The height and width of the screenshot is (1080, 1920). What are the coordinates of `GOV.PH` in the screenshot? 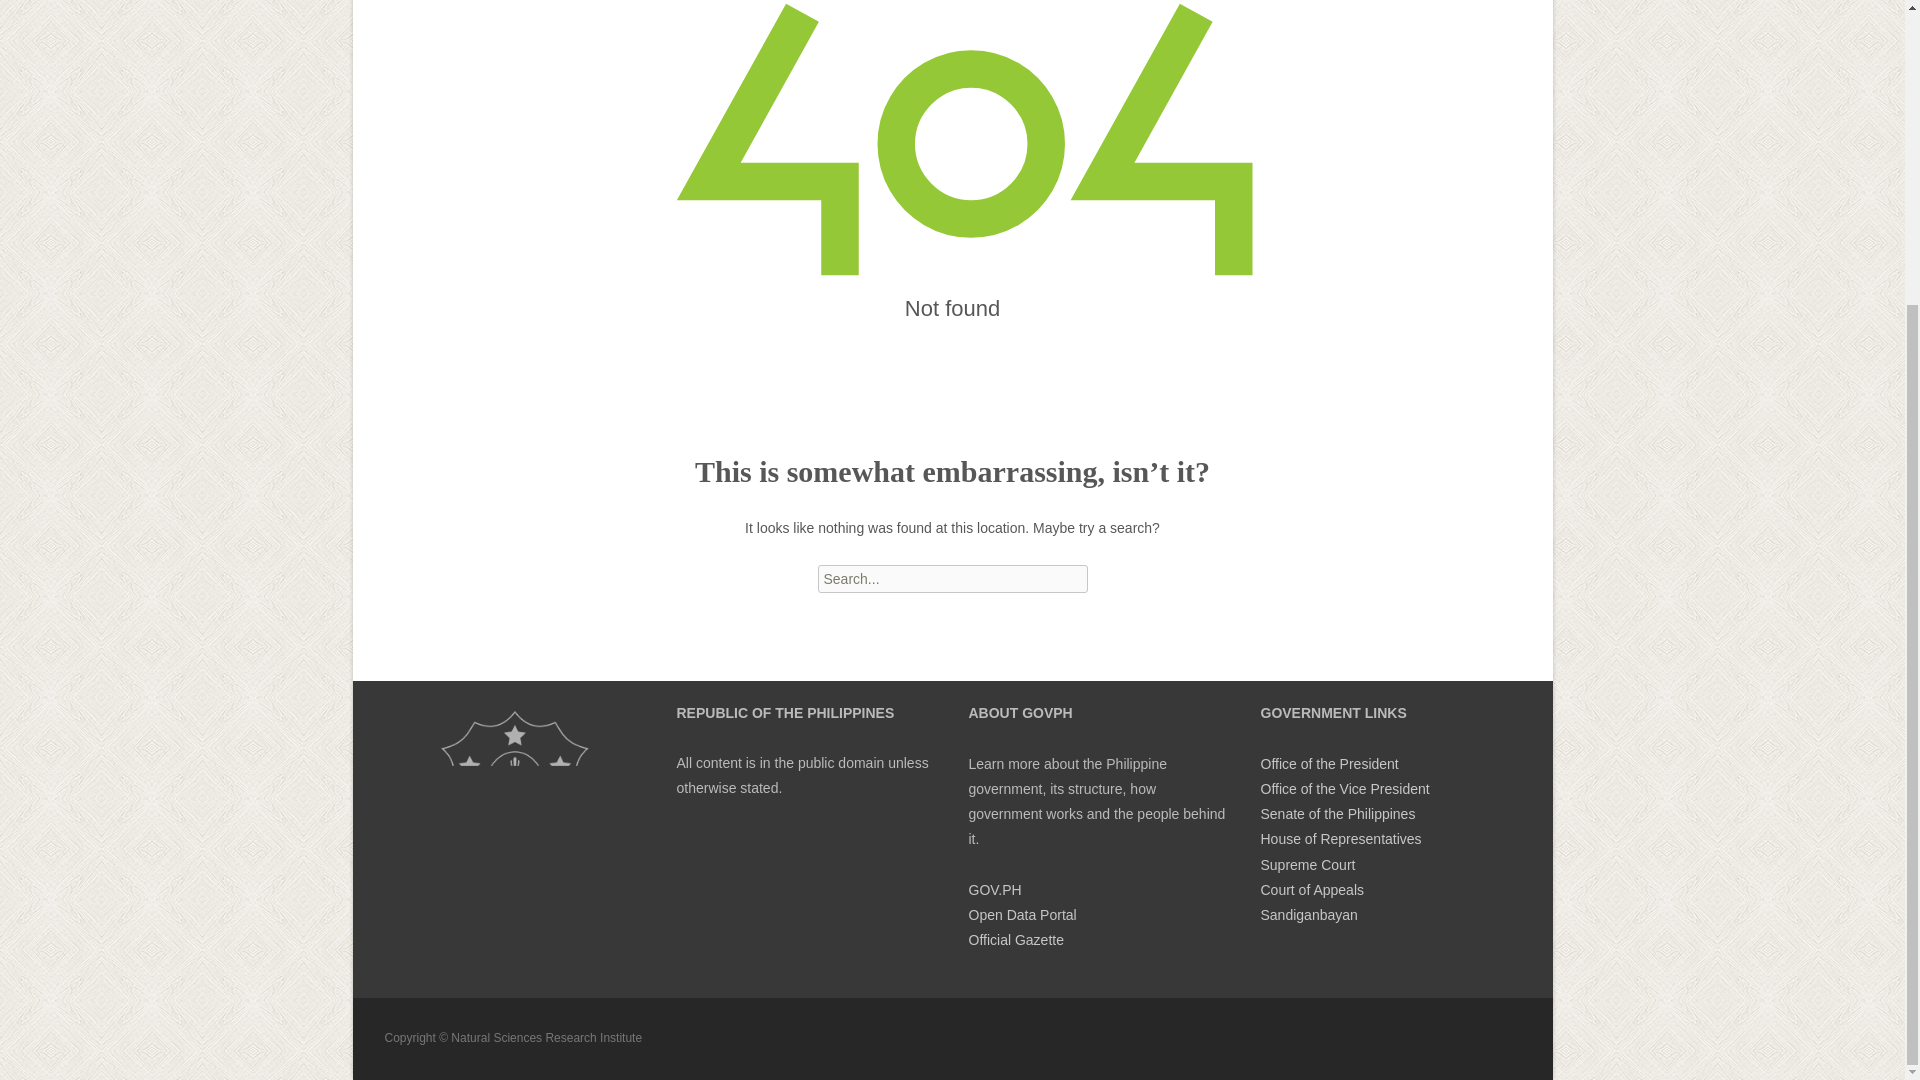 It's located at (994, 890).